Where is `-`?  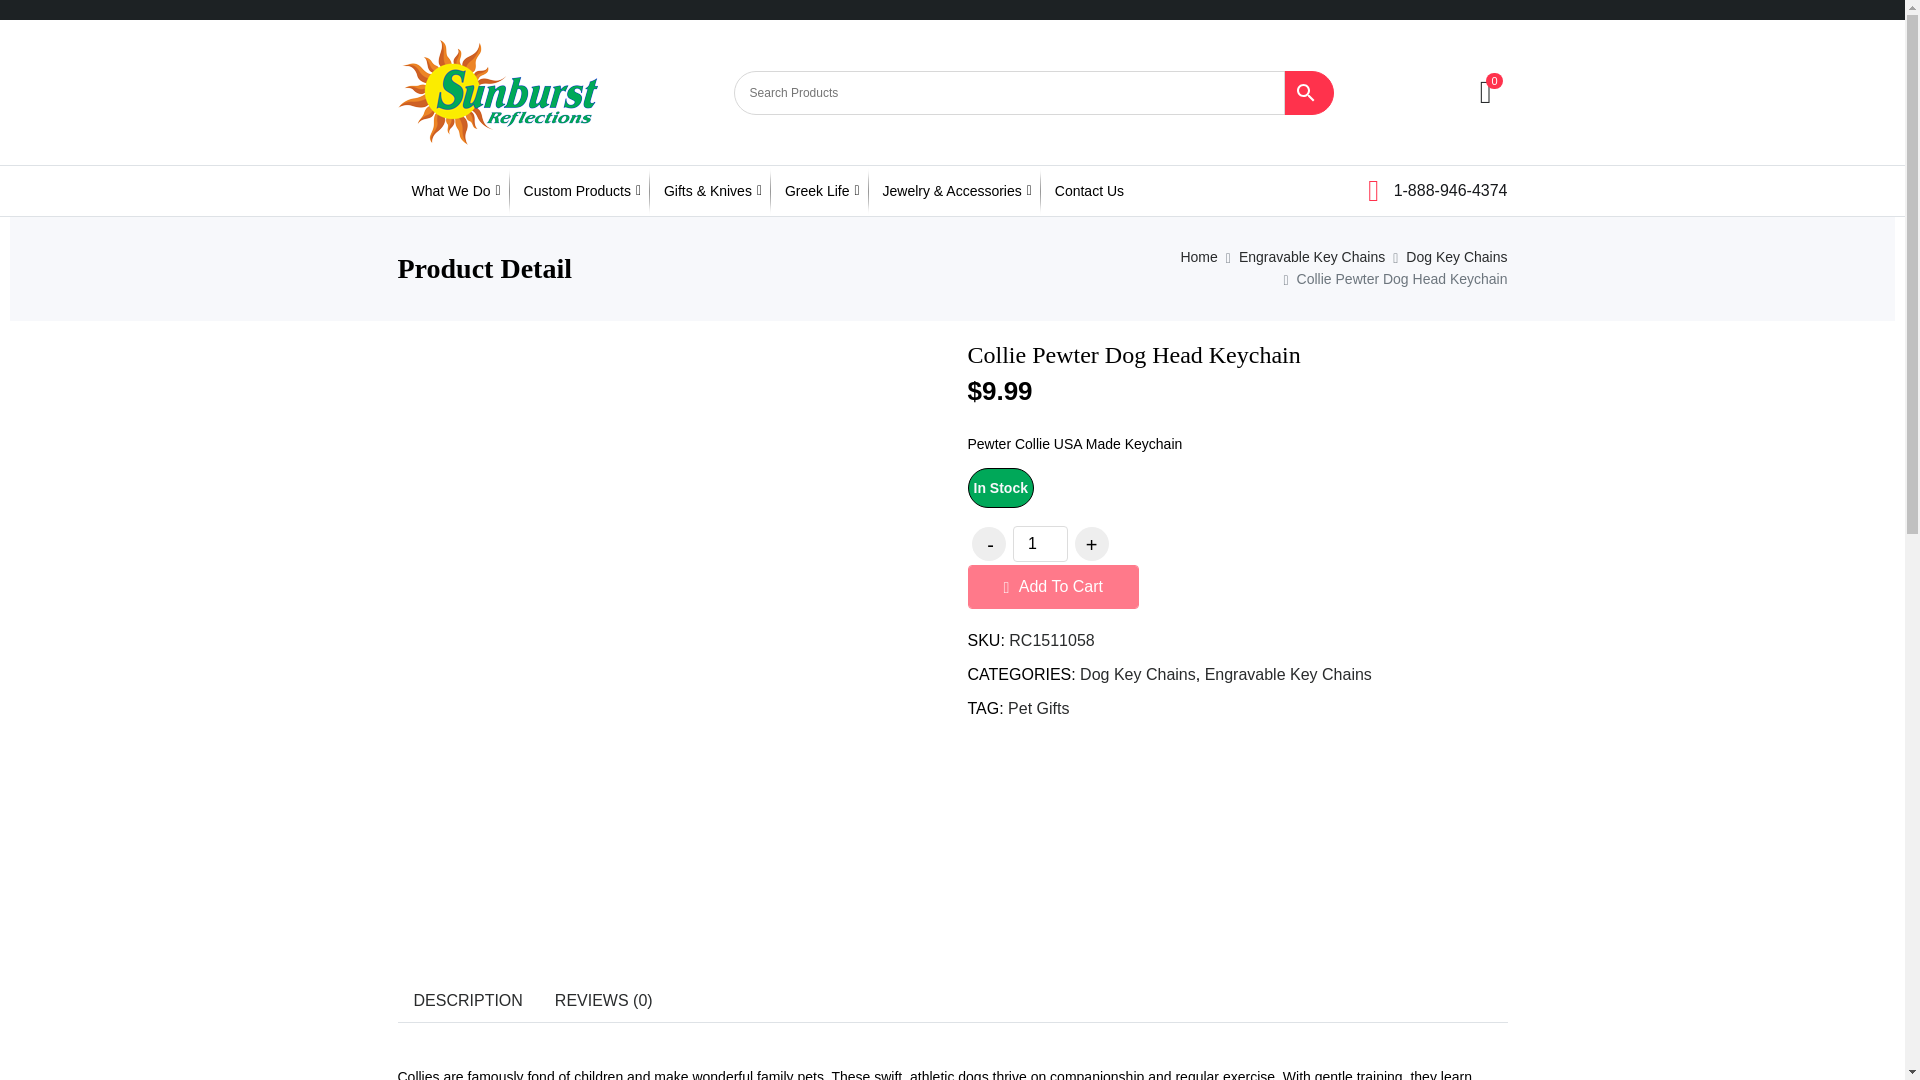
- is located at coordinates (988, 544).